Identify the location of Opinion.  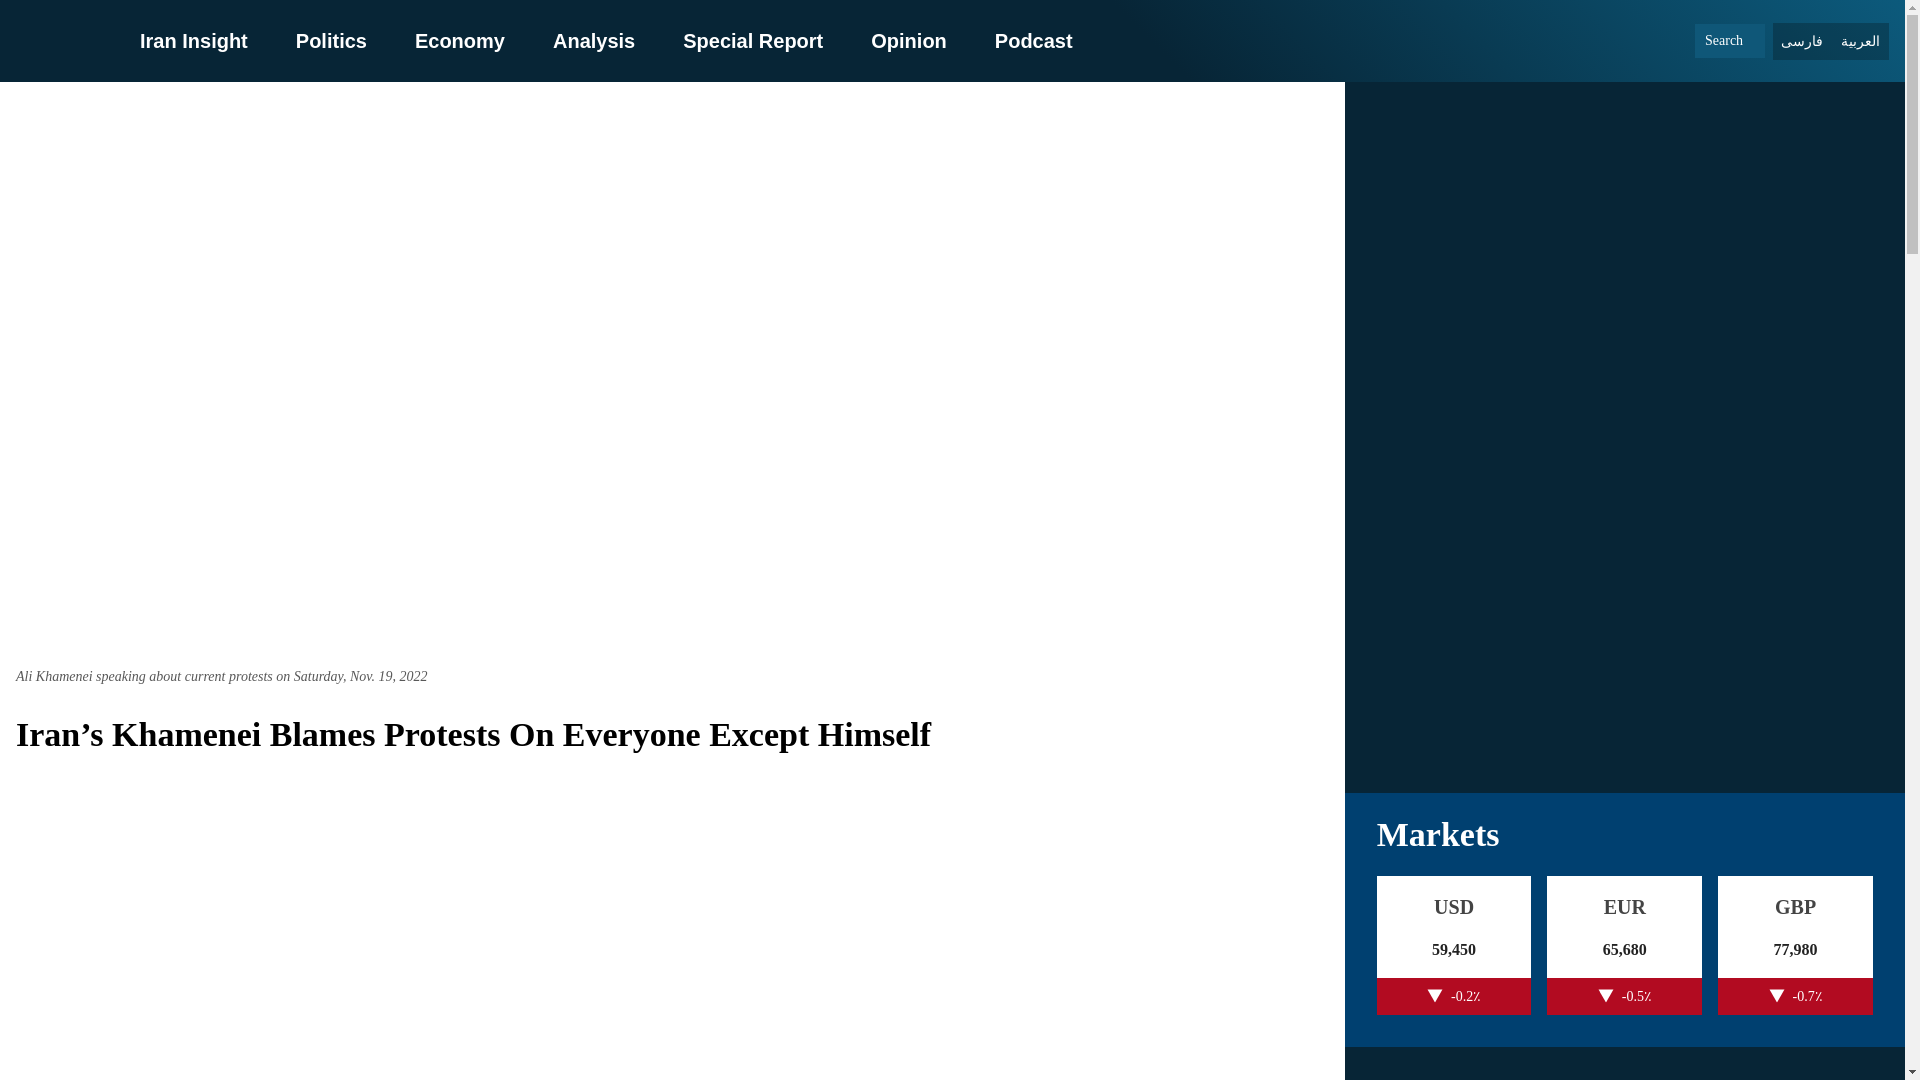
(908, 40).